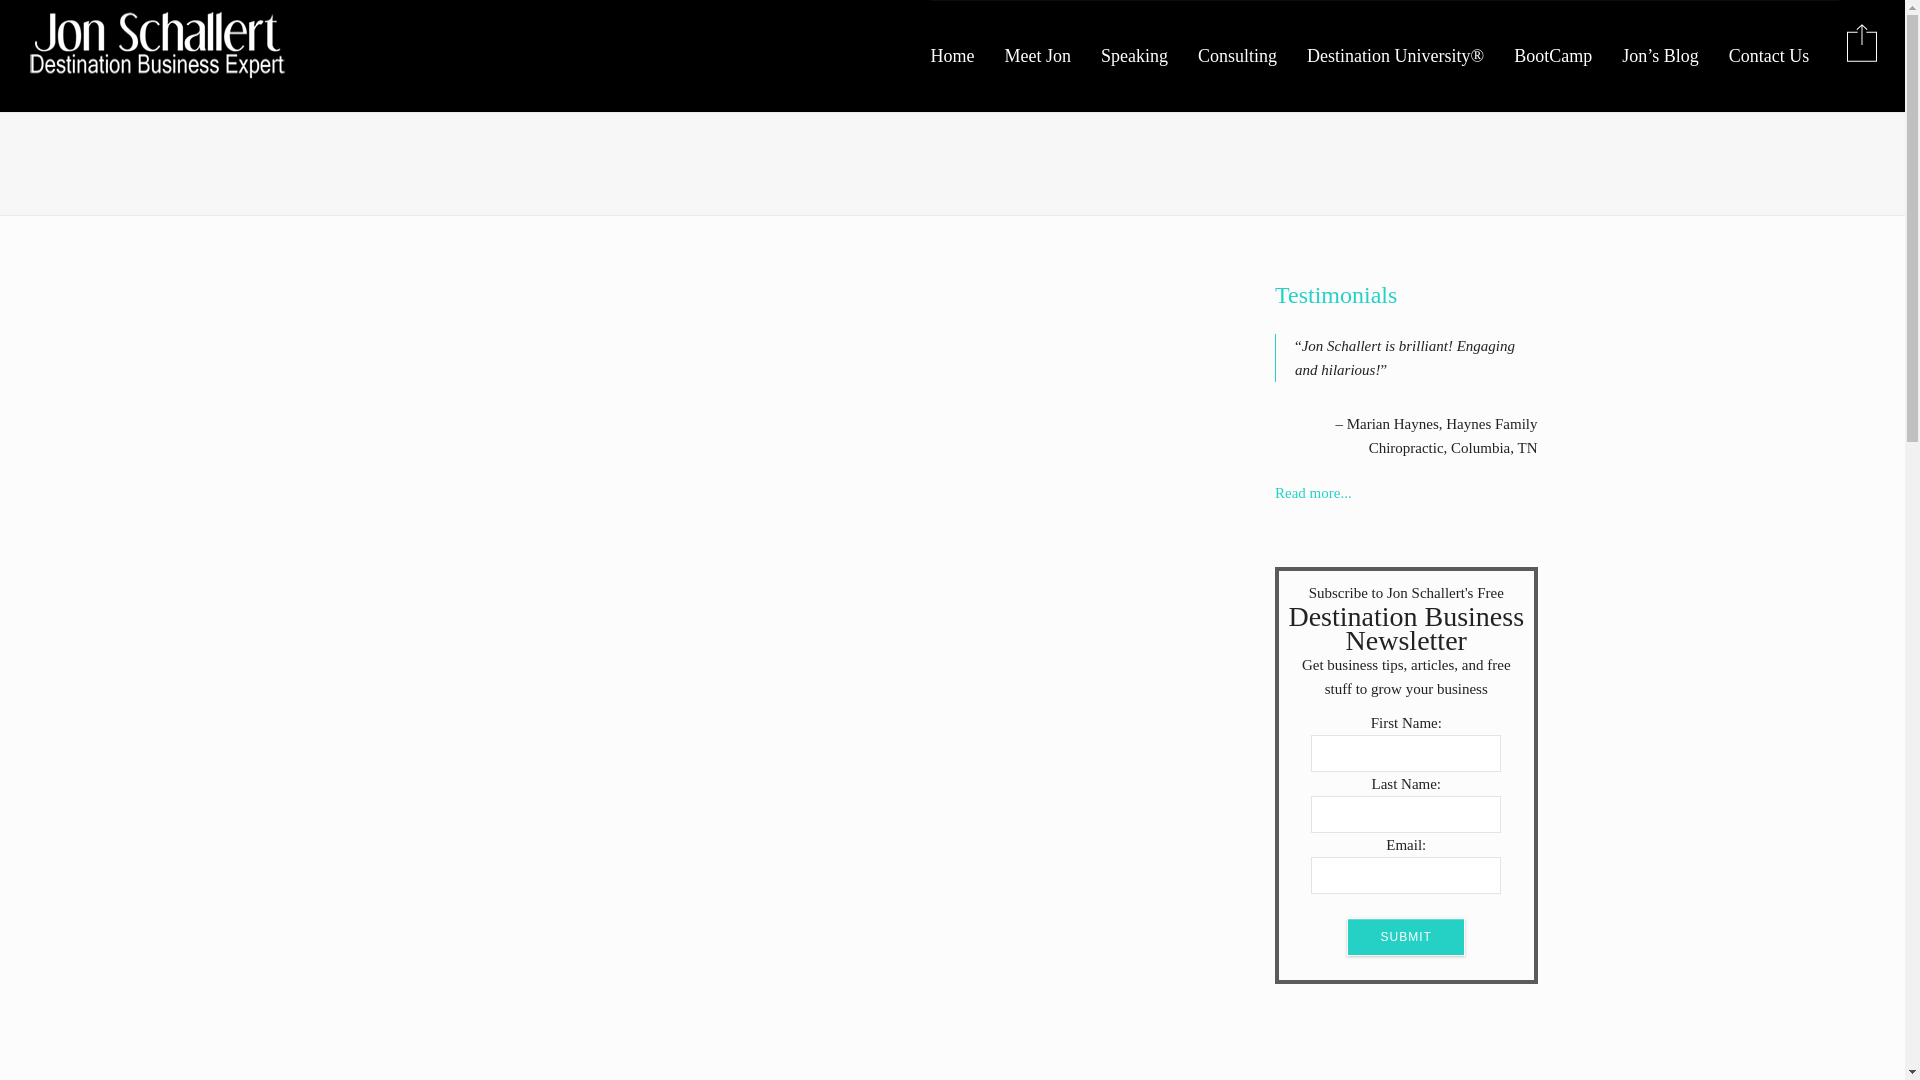 The image size is (1920, 1080). What do you see at coordinates (1252, 56) in the screenshot?
I see `Consulting` at bounding box center [1252, 56].